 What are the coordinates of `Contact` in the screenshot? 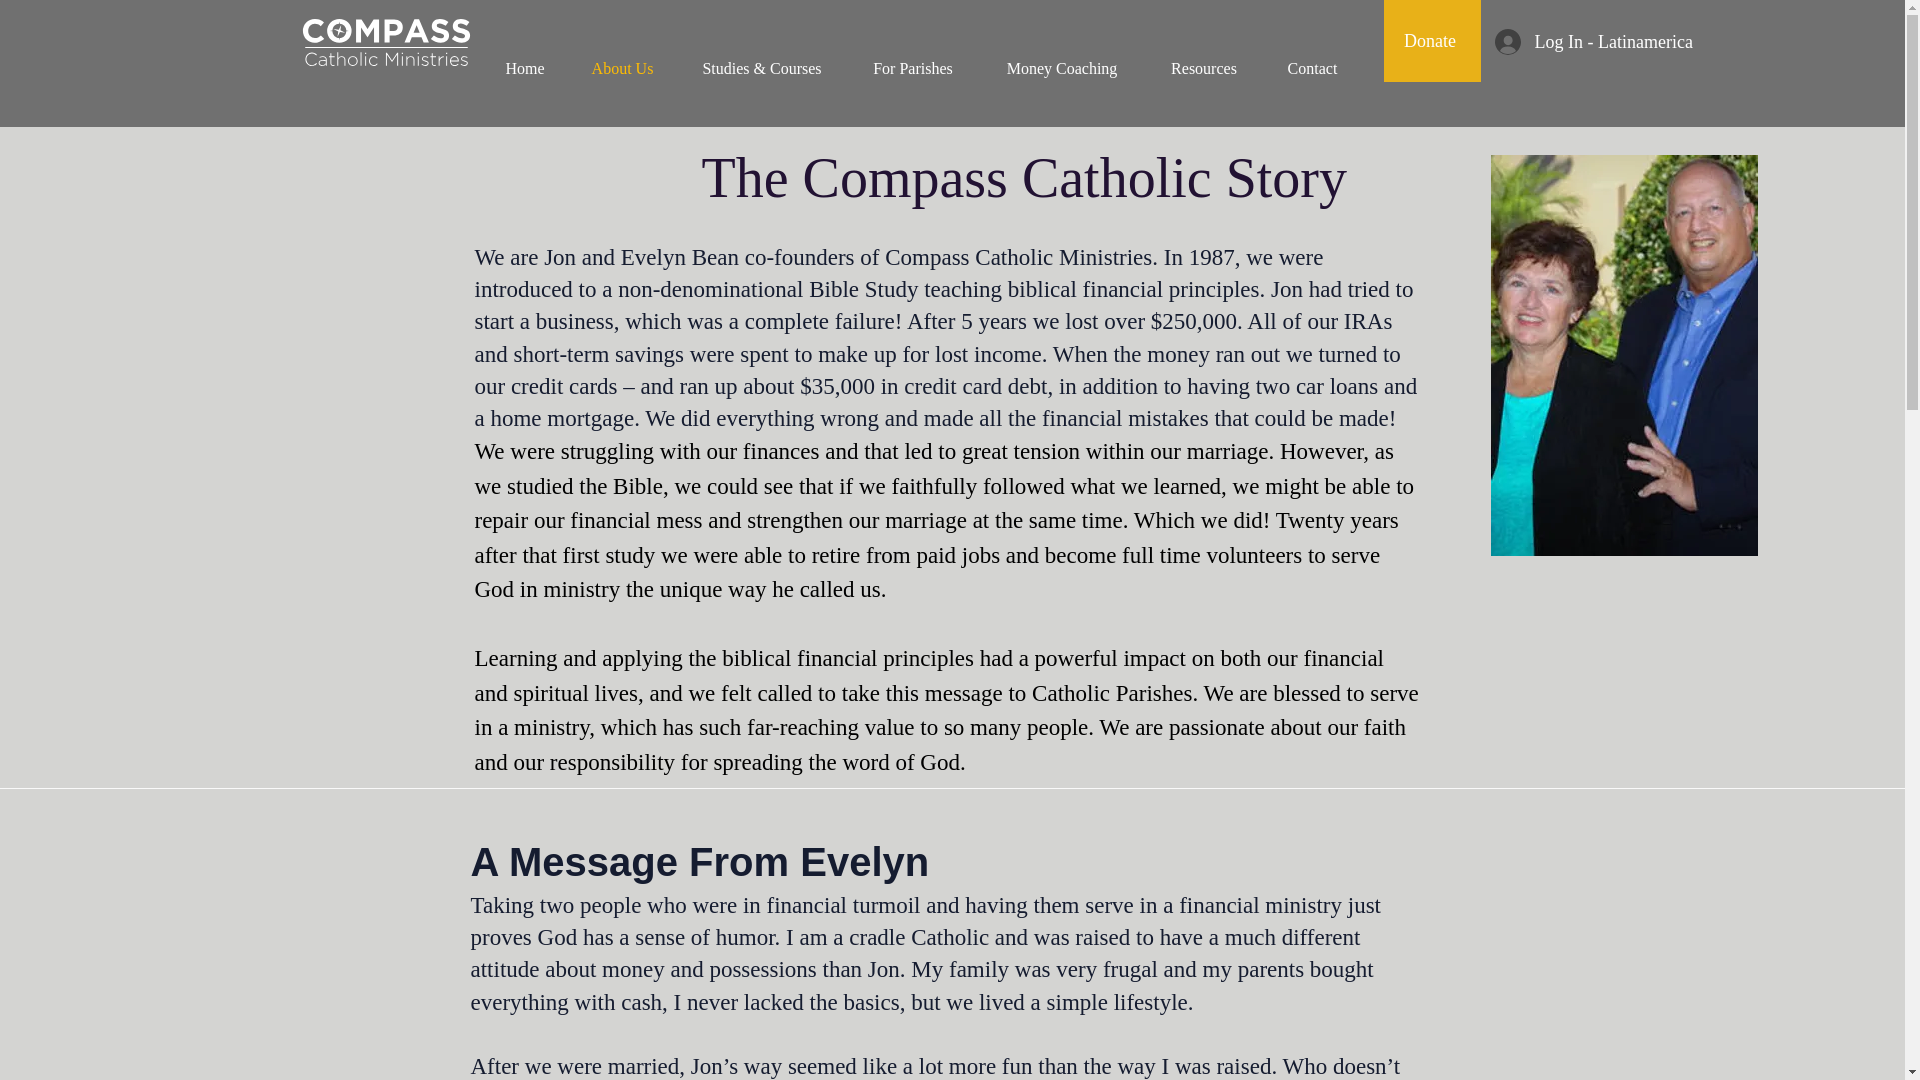 It's located at (1311, 68).